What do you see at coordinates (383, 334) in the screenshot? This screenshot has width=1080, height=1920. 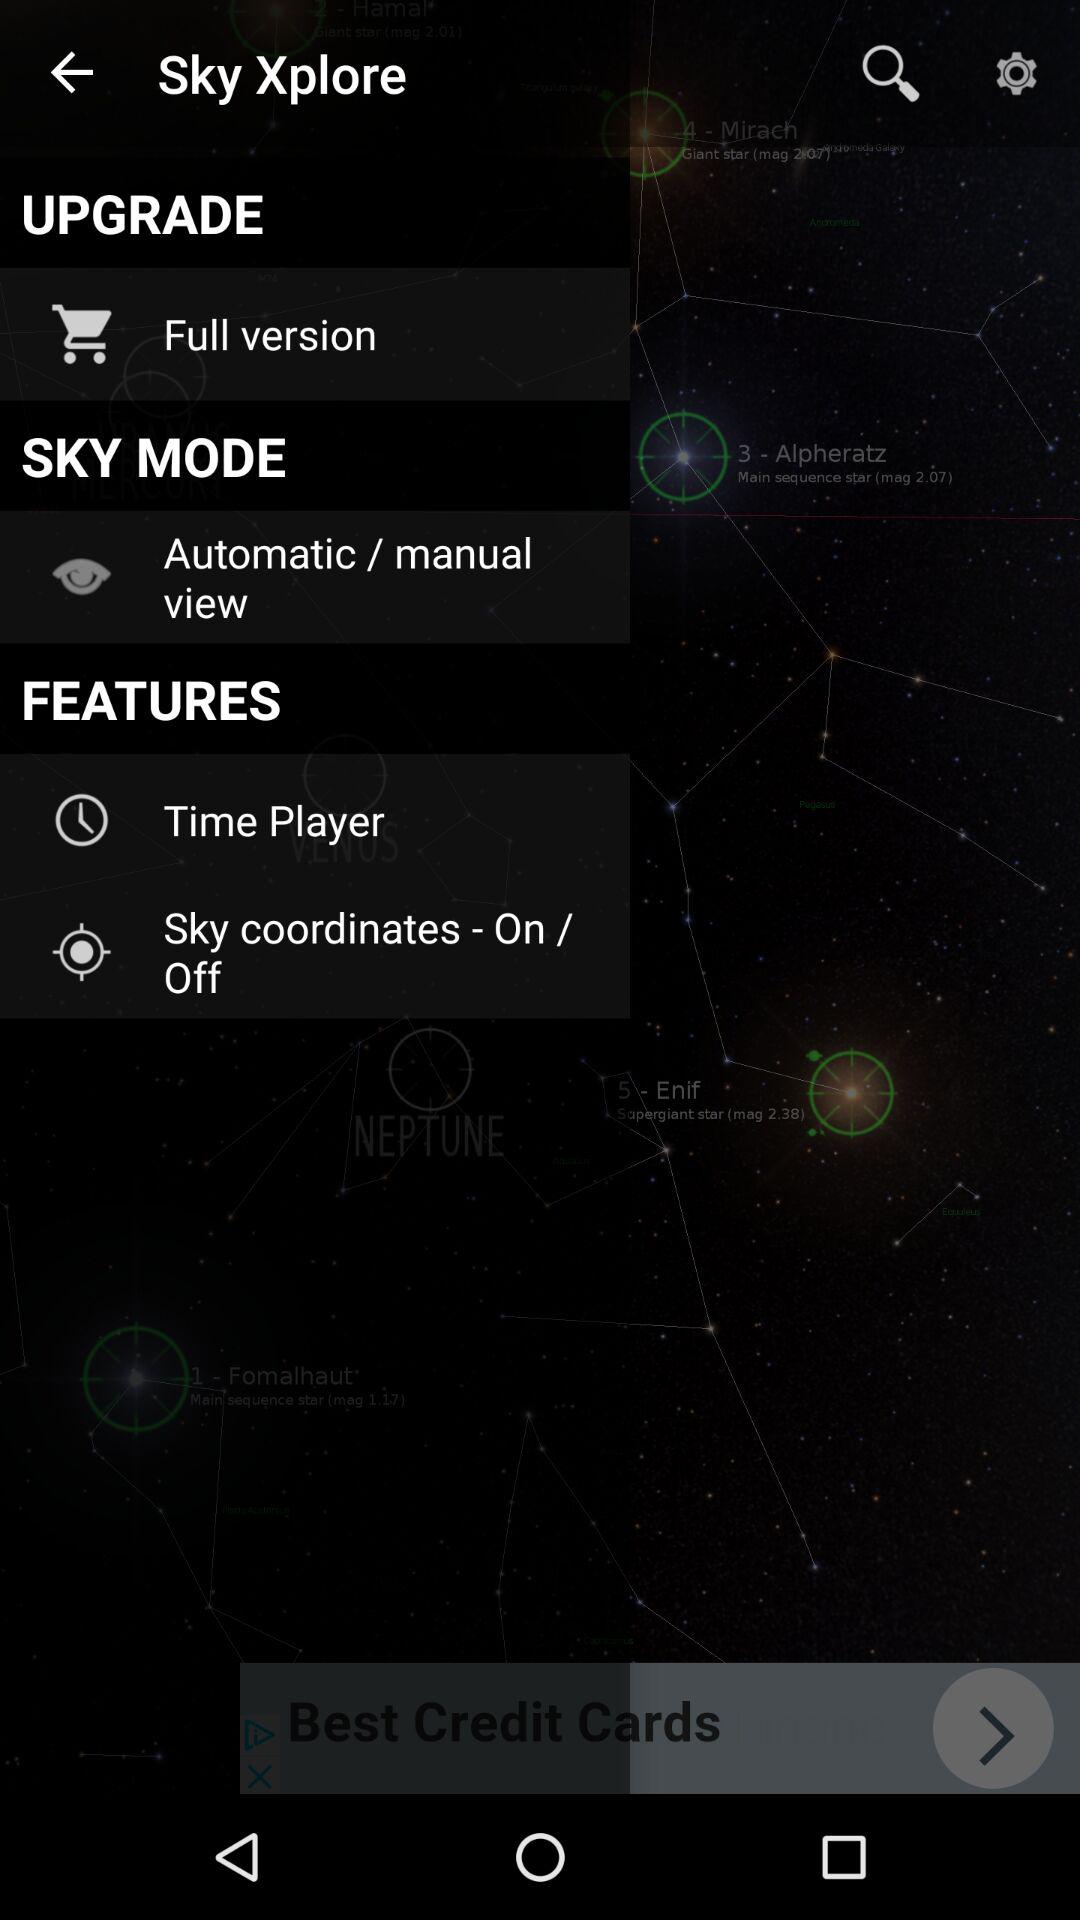 I see `select full version icon` at bounding box center [383, 334].